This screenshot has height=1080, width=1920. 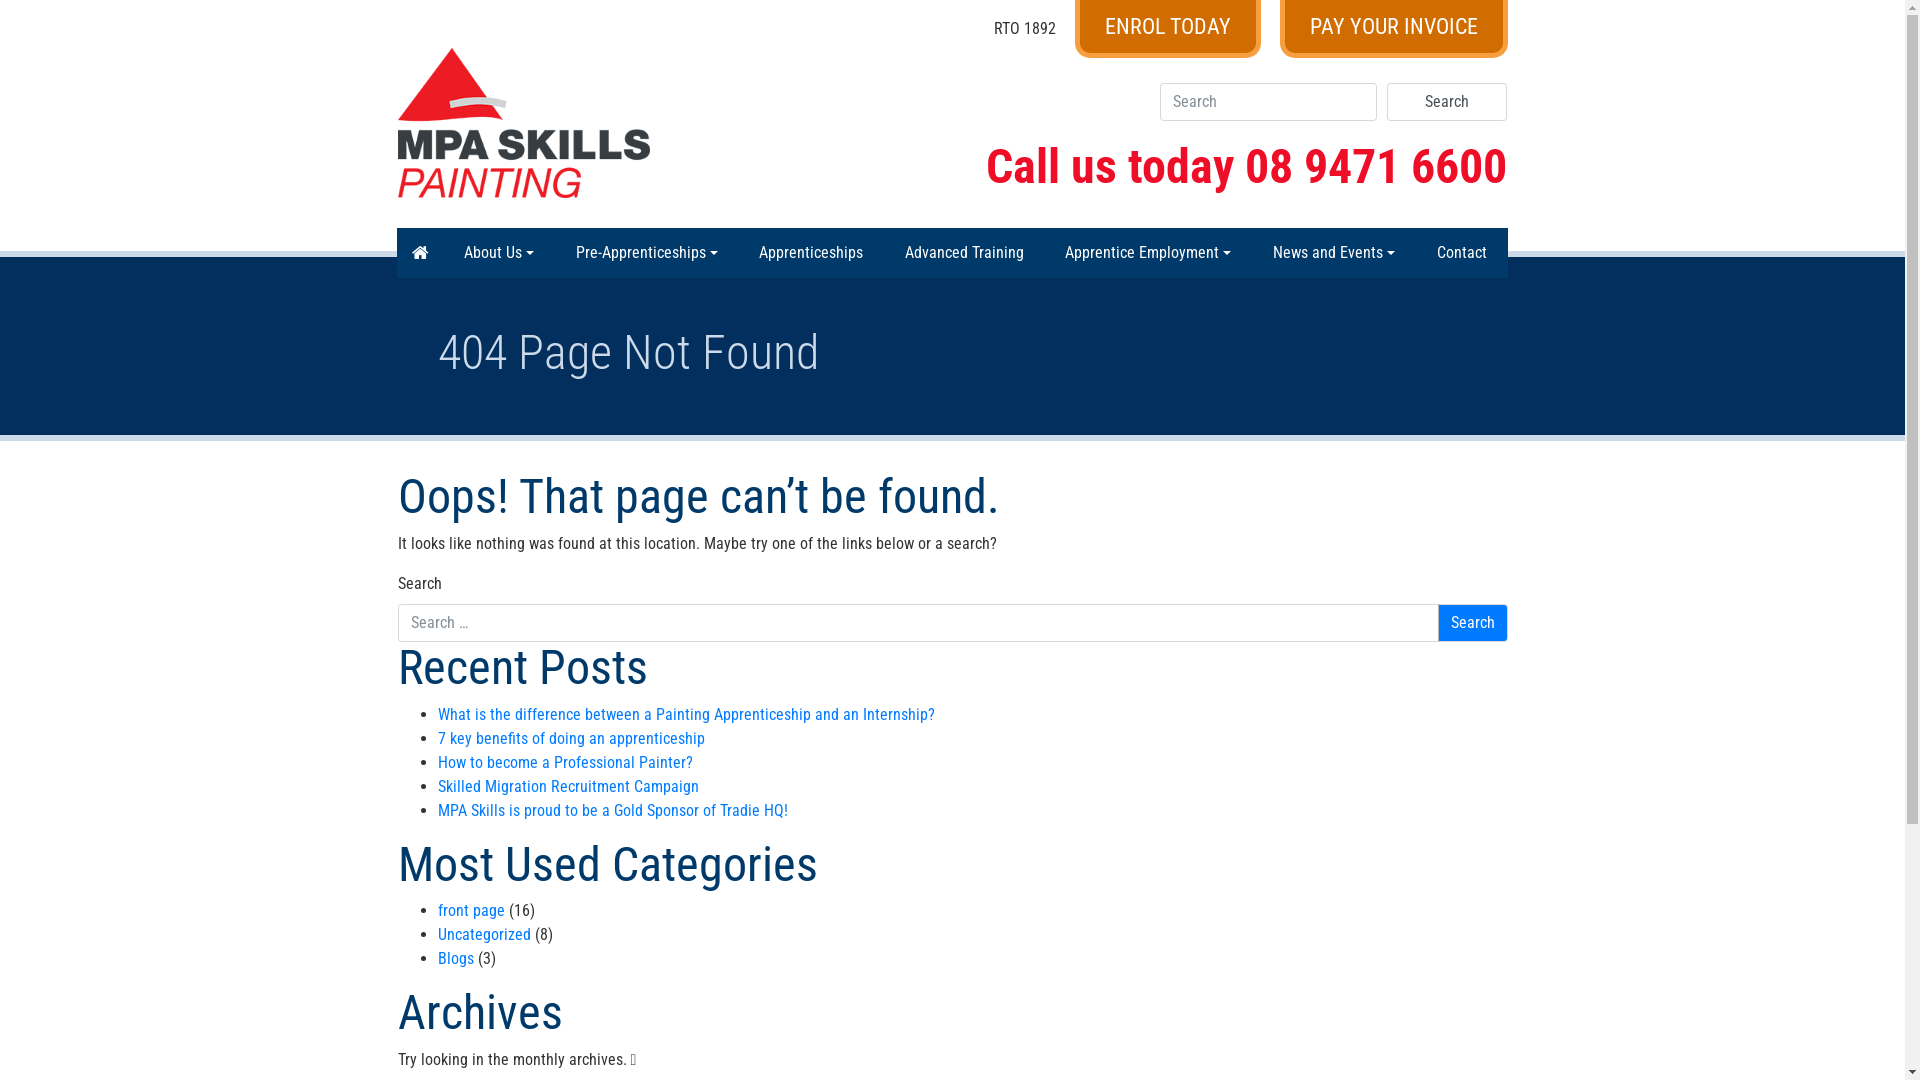 What do you see at coordinates (566, 762) in the screenshot?
I see `How to become a Professional Painter?` at bounding box center [566, 762].